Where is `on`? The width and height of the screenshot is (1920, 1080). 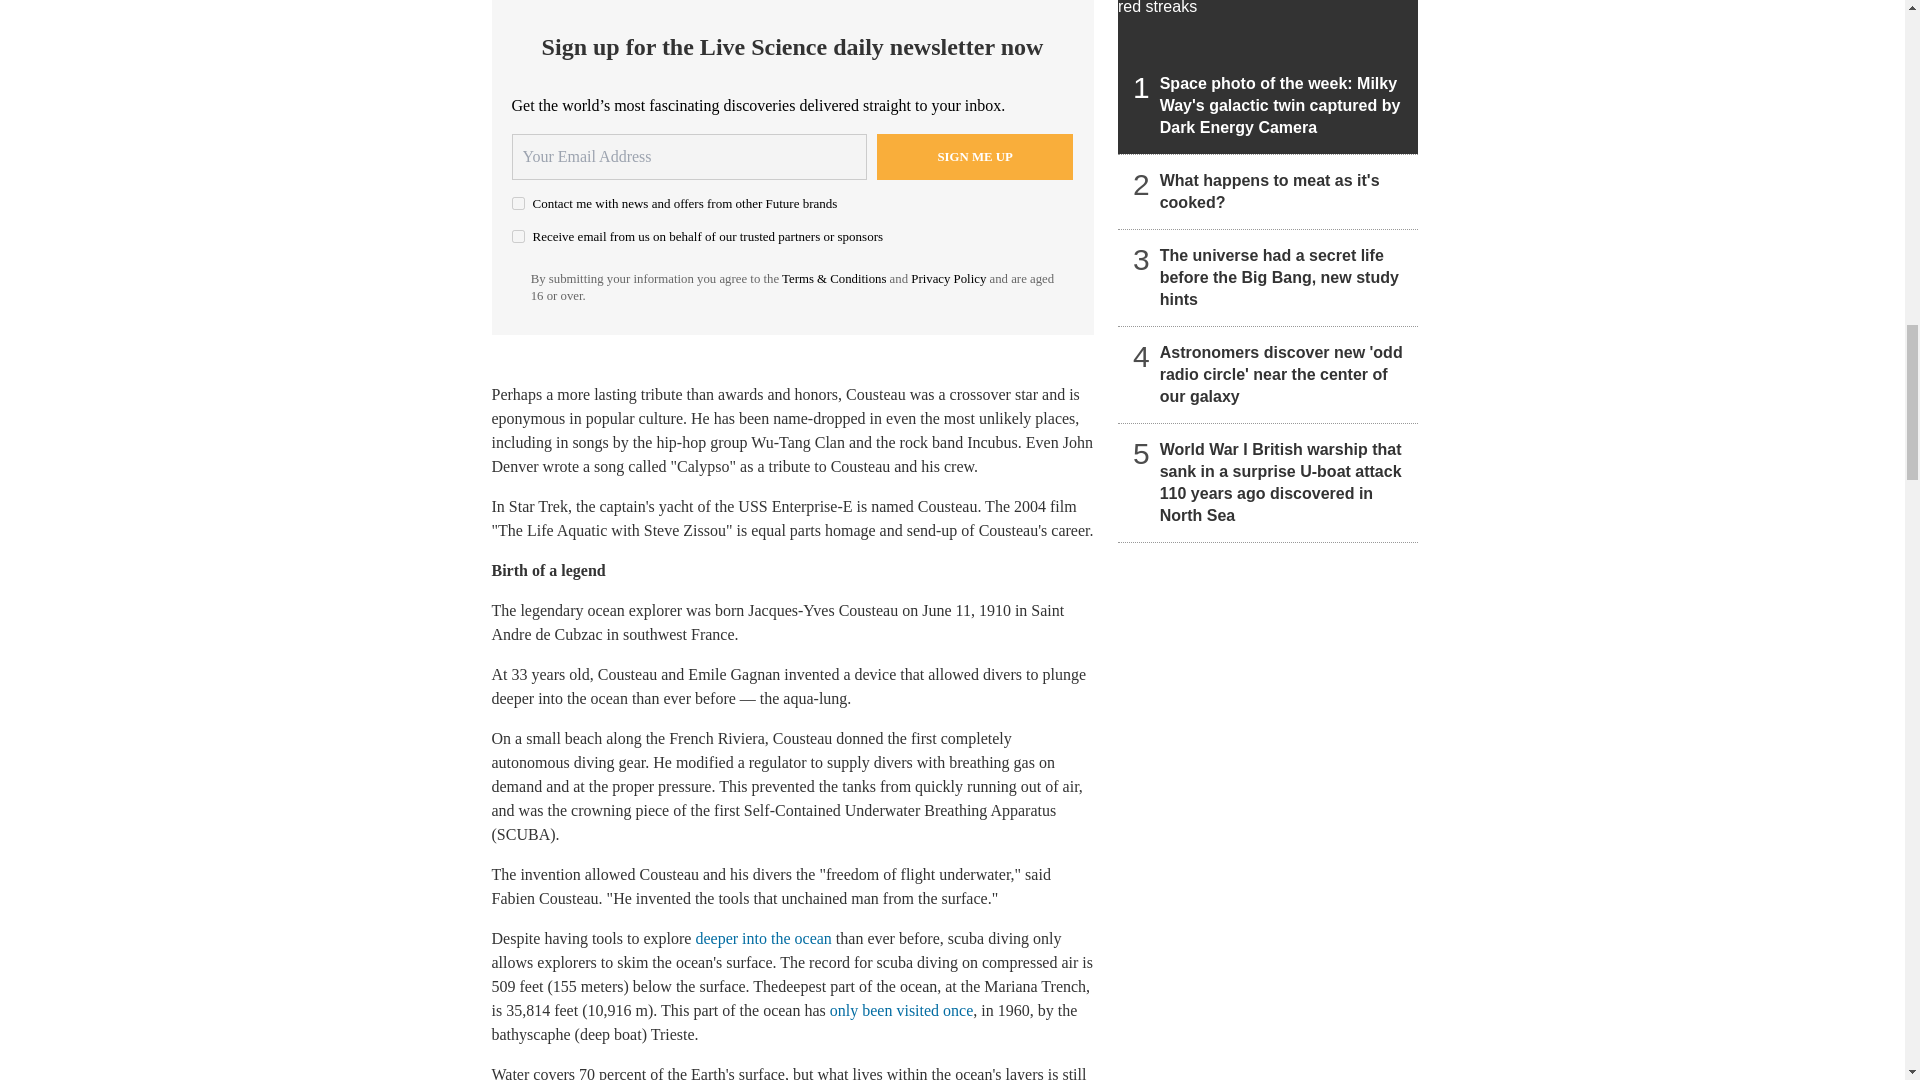 on is located at coordinates (518, 202).